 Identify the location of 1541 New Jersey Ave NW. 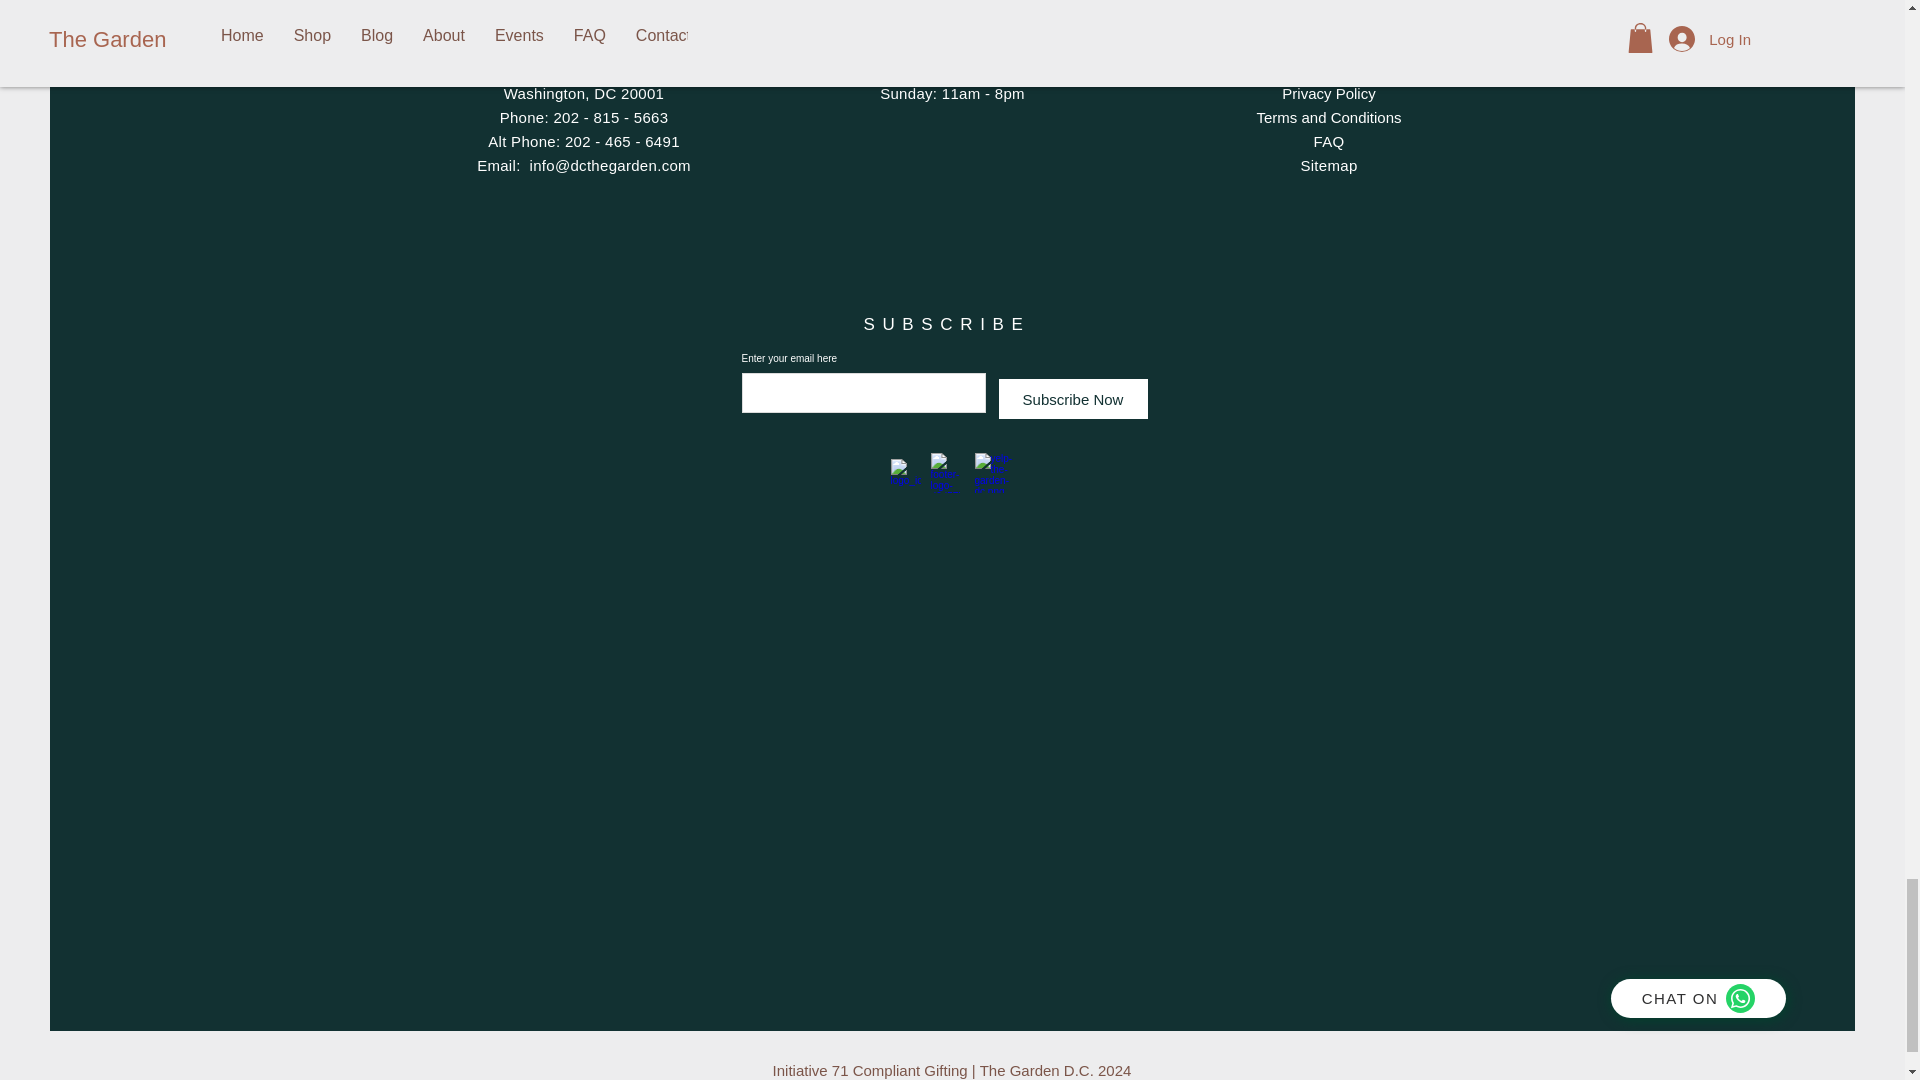
(617, 56).